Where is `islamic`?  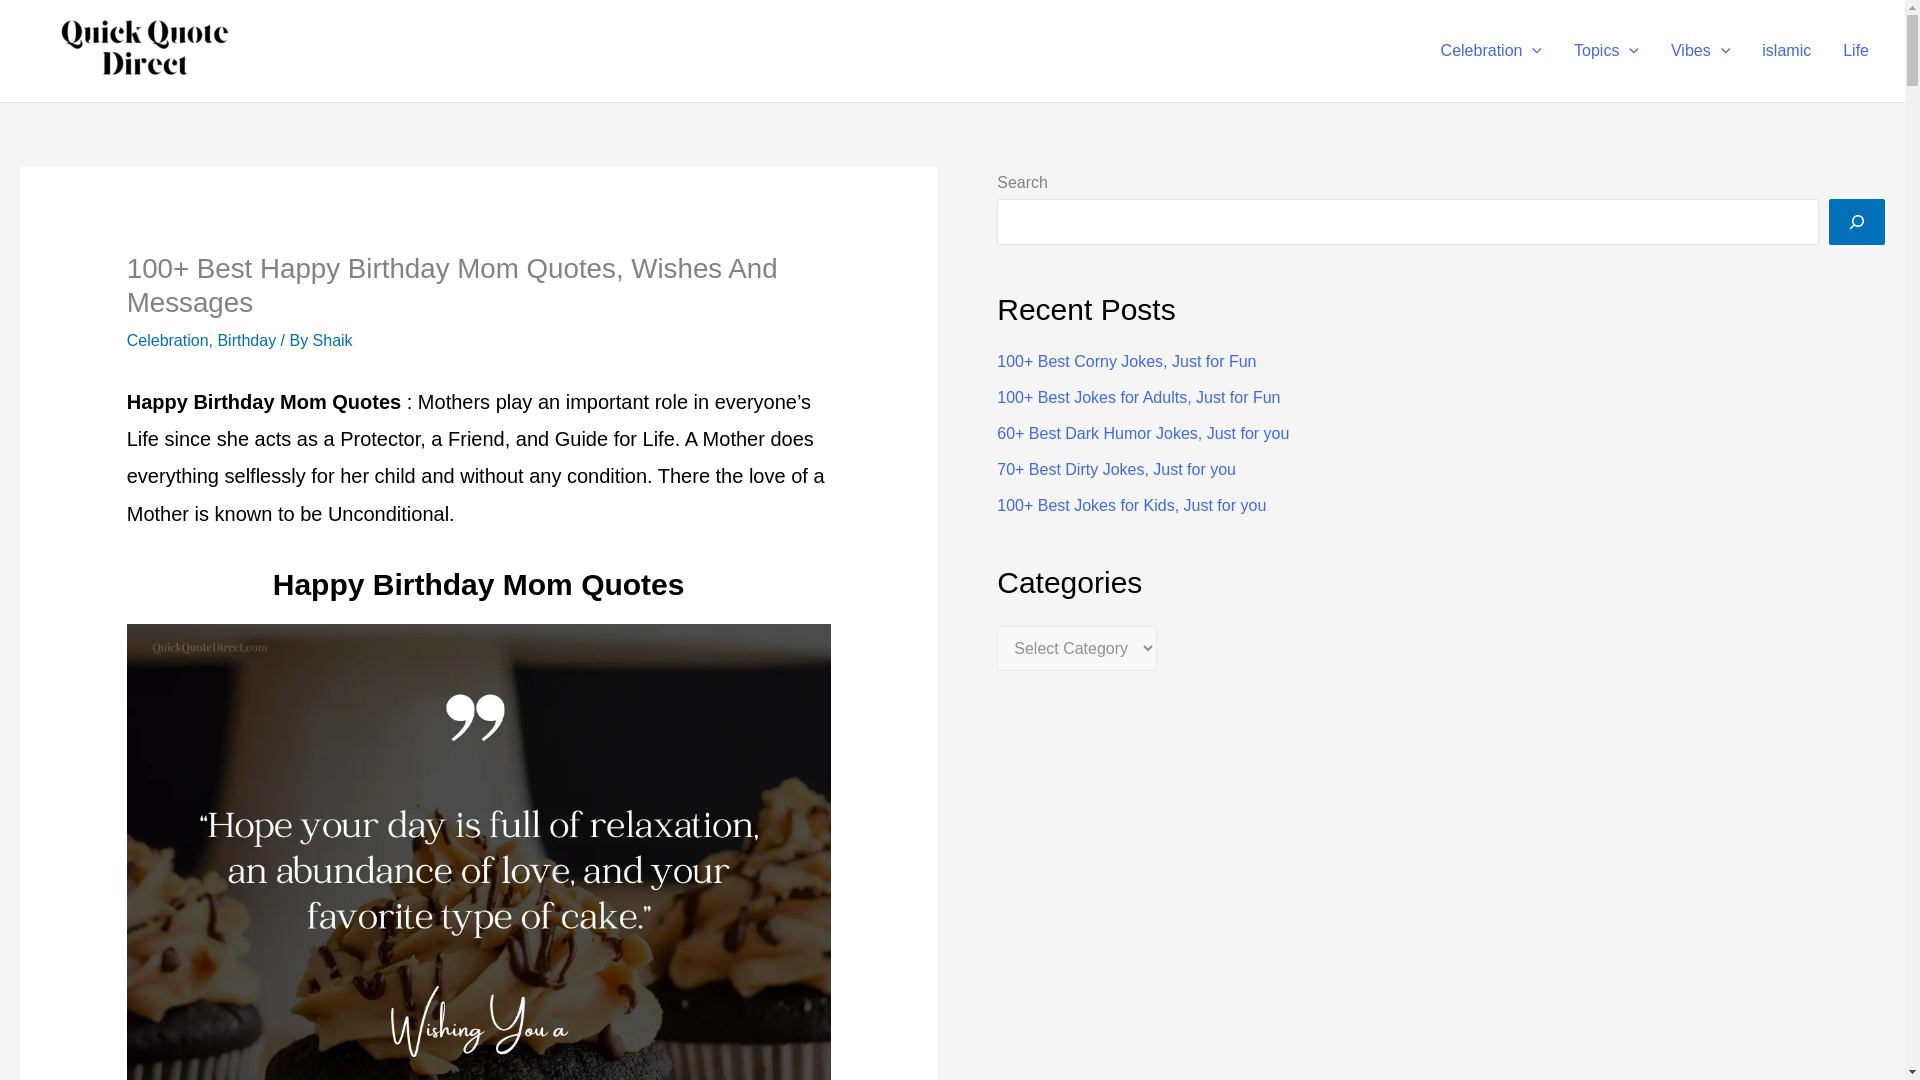
islamic is located at coordinates (1786, 50).